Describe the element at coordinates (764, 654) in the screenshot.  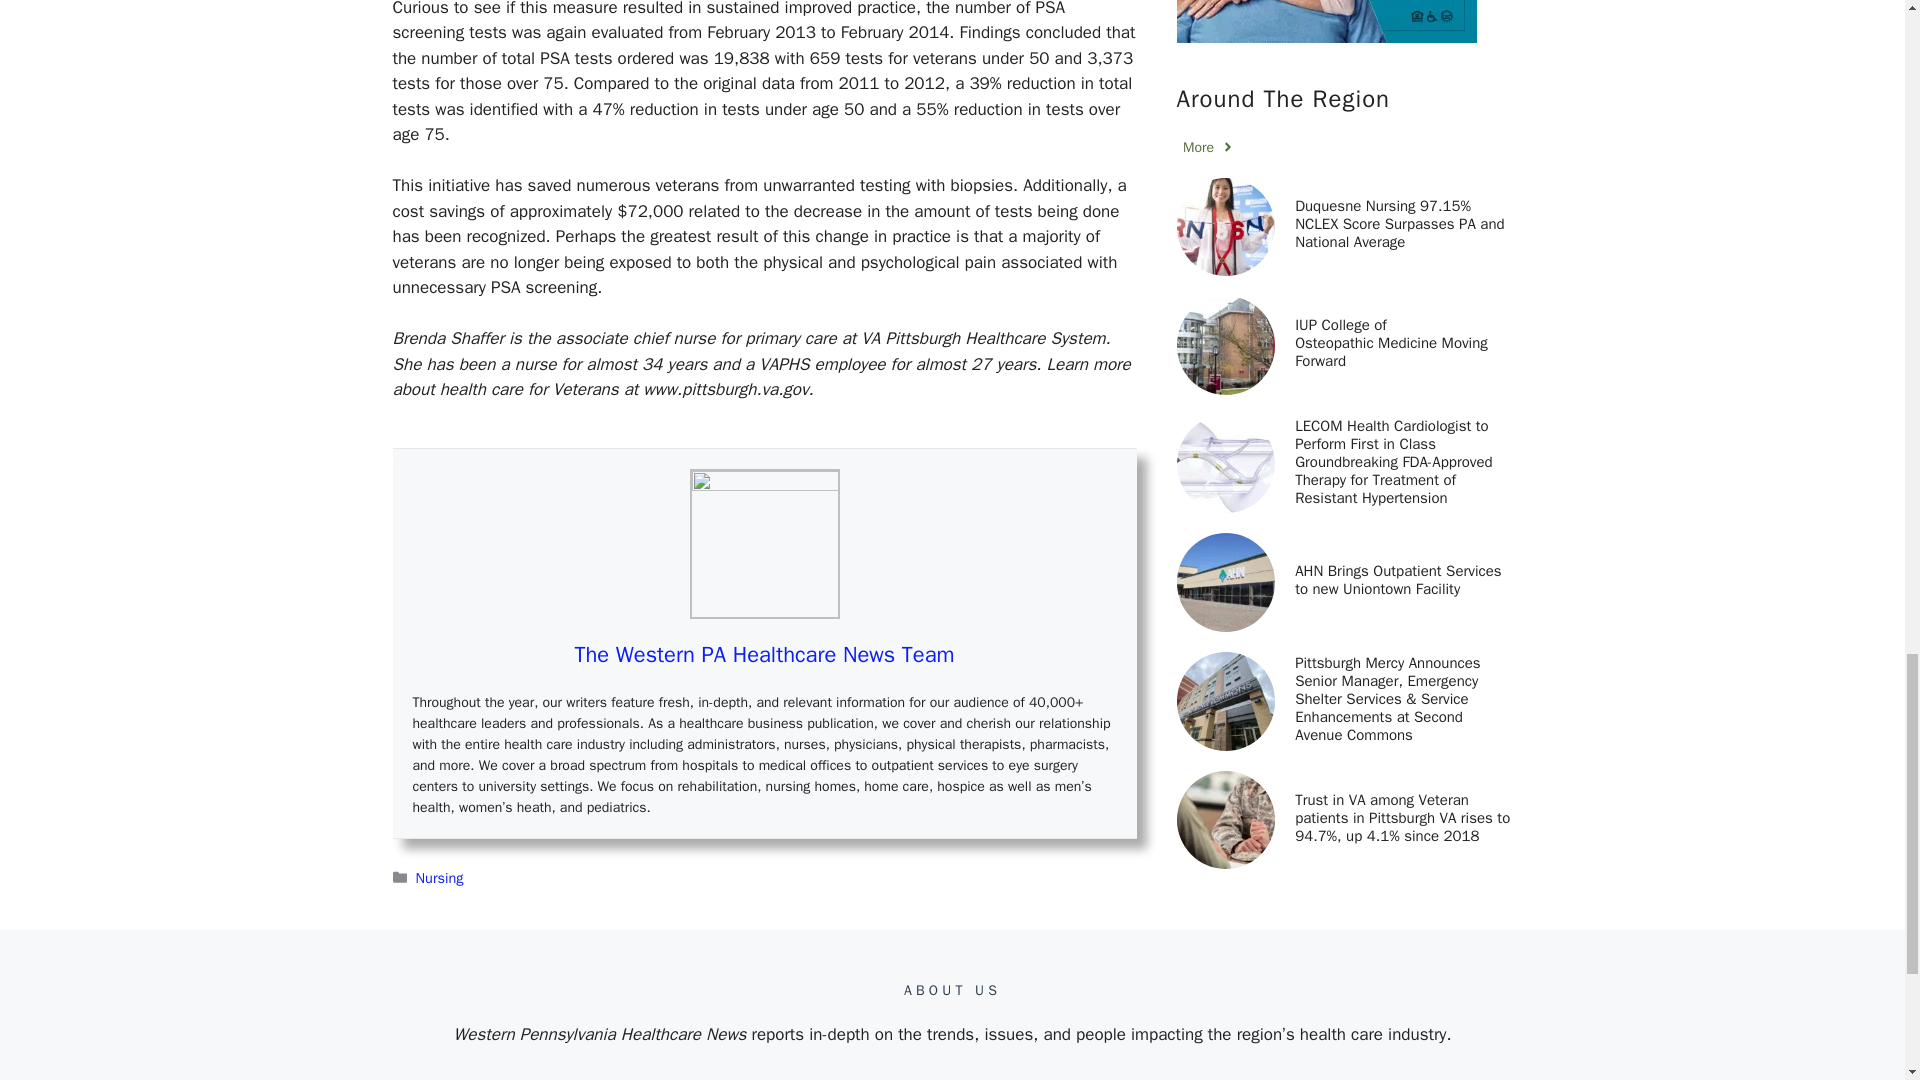
I see `The Western PA Healthcare News Team` at that location.